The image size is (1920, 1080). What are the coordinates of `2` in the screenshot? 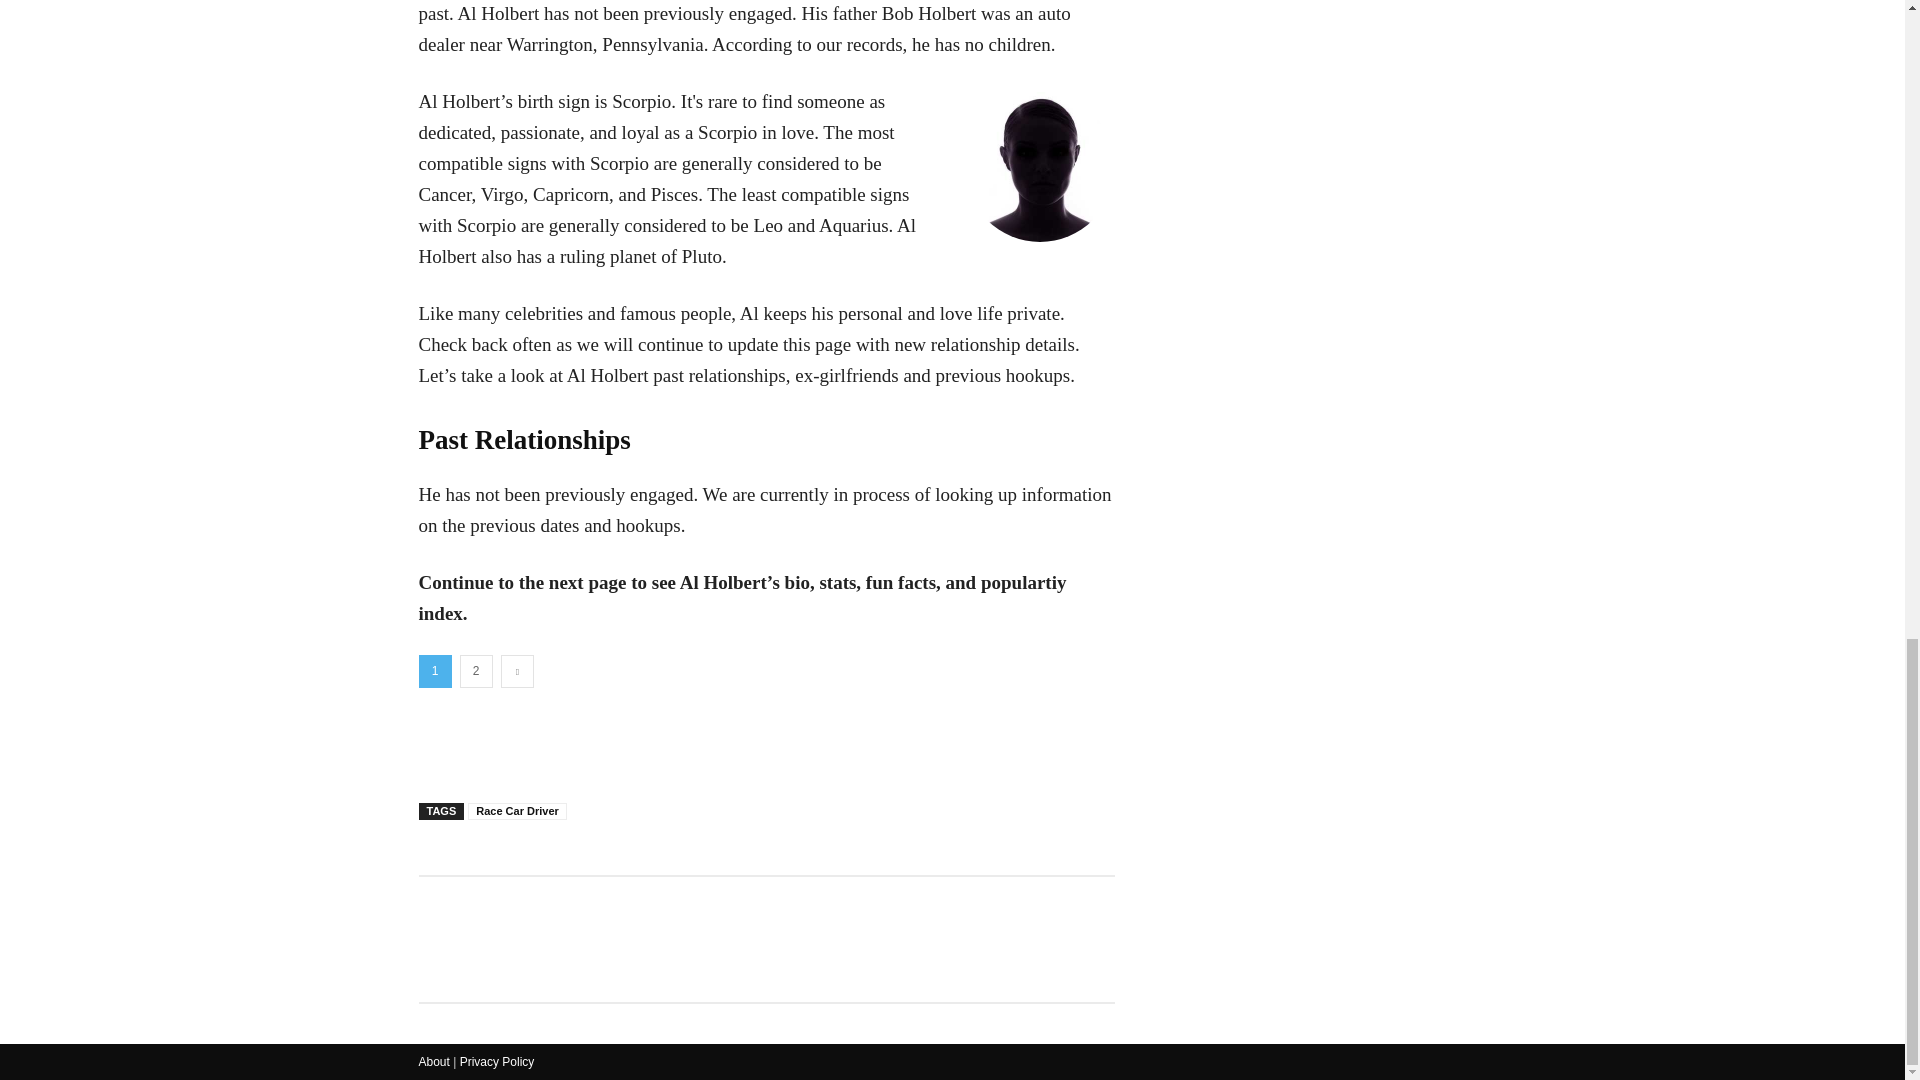 It's located at (476, 670).